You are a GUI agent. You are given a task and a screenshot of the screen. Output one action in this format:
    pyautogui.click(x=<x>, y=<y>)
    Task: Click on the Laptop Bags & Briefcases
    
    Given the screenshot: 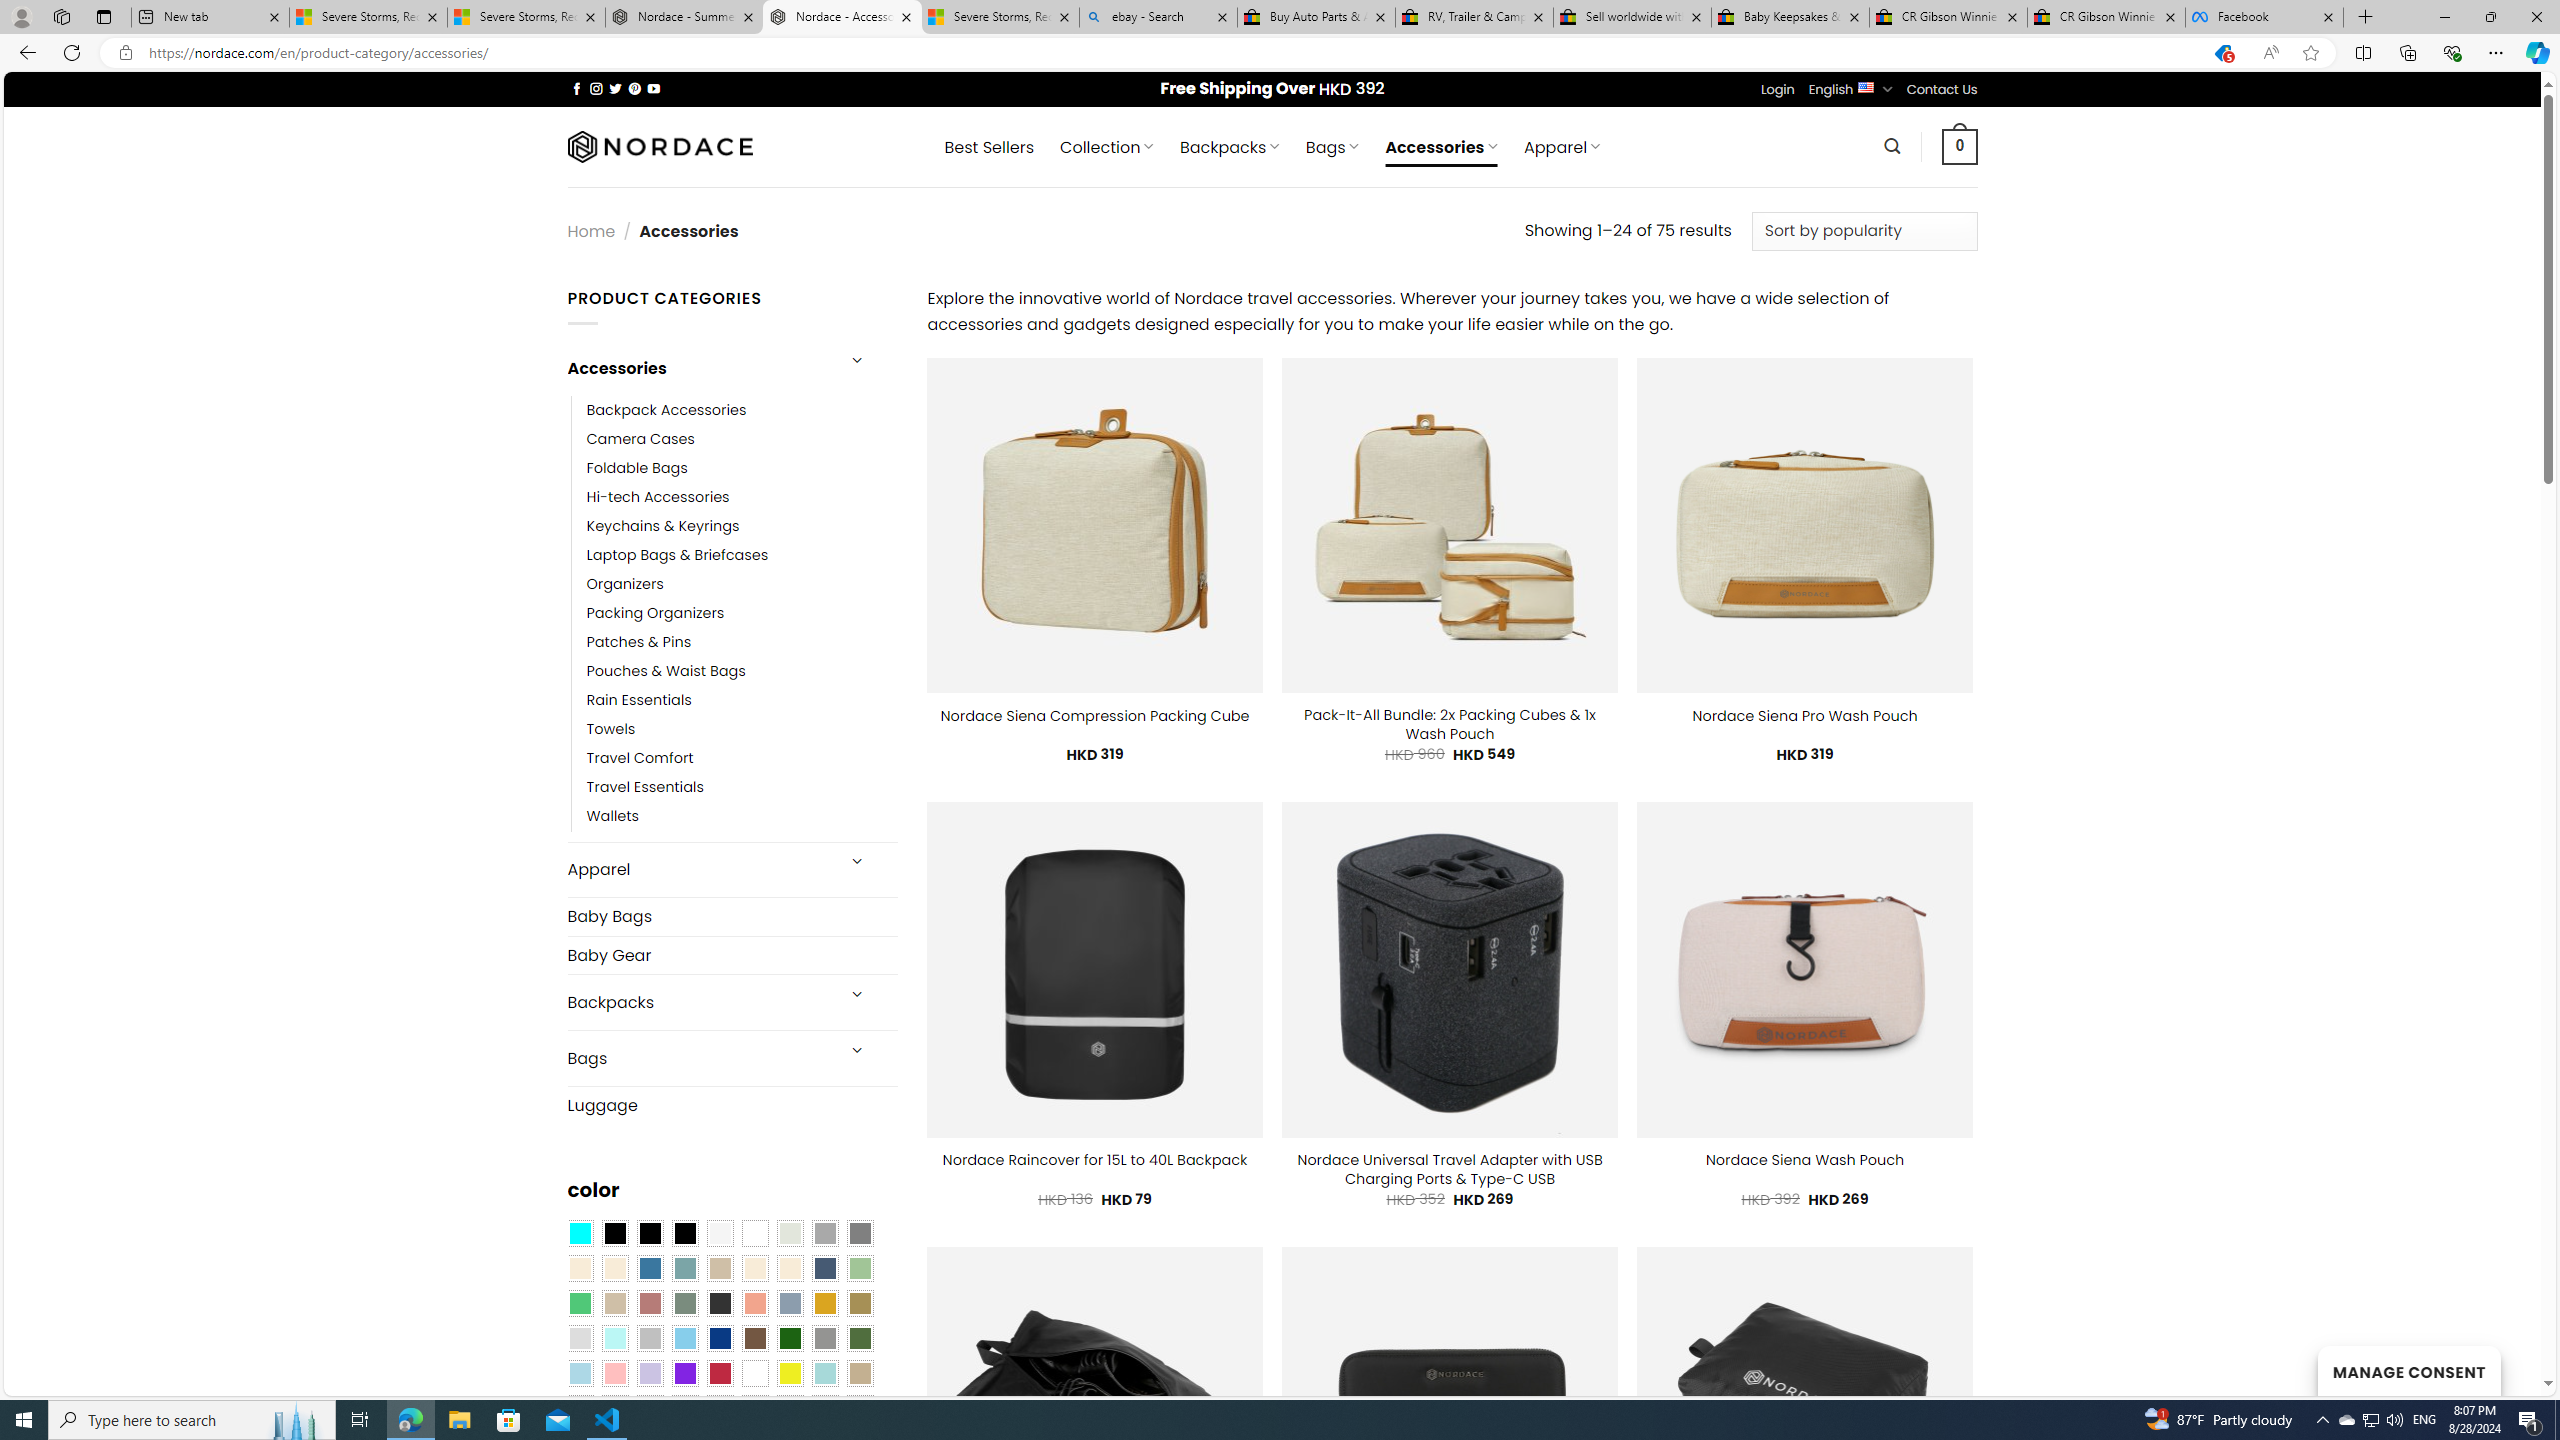 What is the action you would take?
    pyautogui.click(x=742, y=556)
    